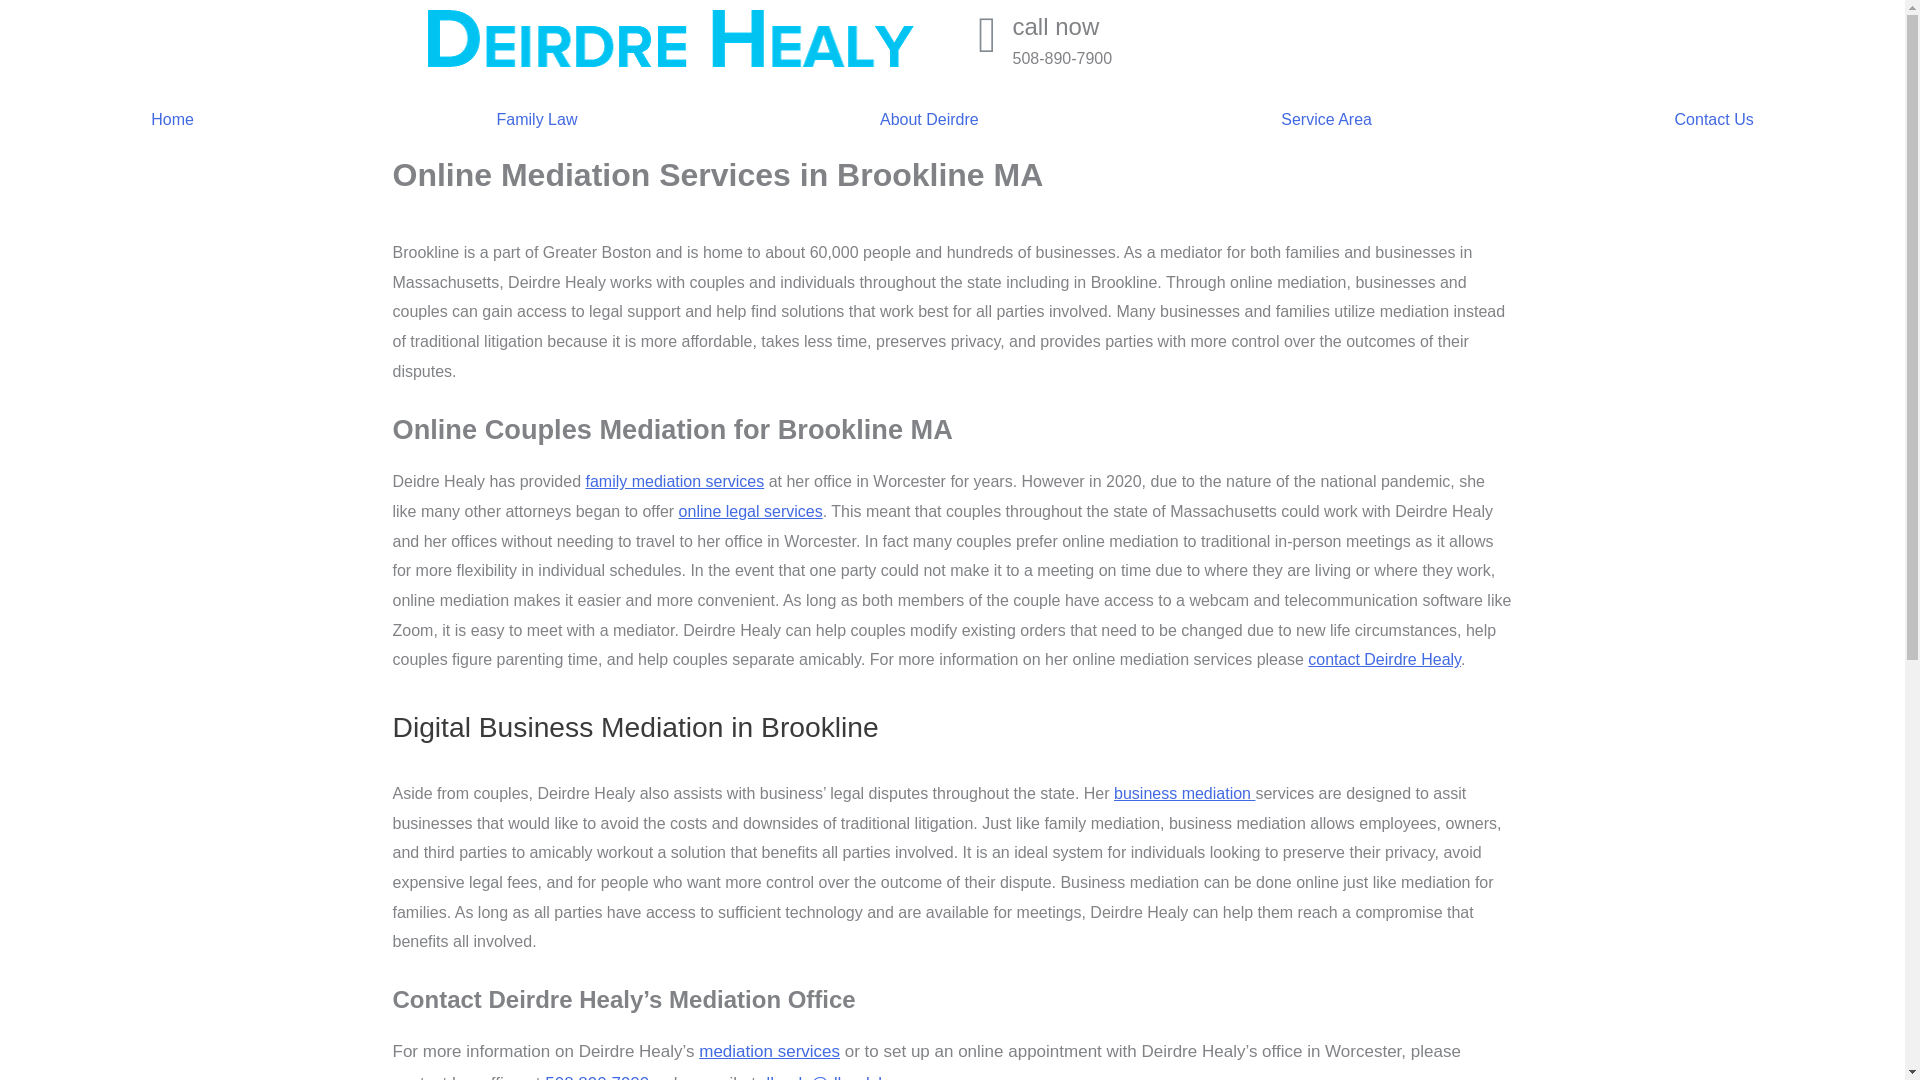  What do you see at coordinates (674, 482) in the screenshot?
I see `family mediation services` at bounding box center [674, 482].